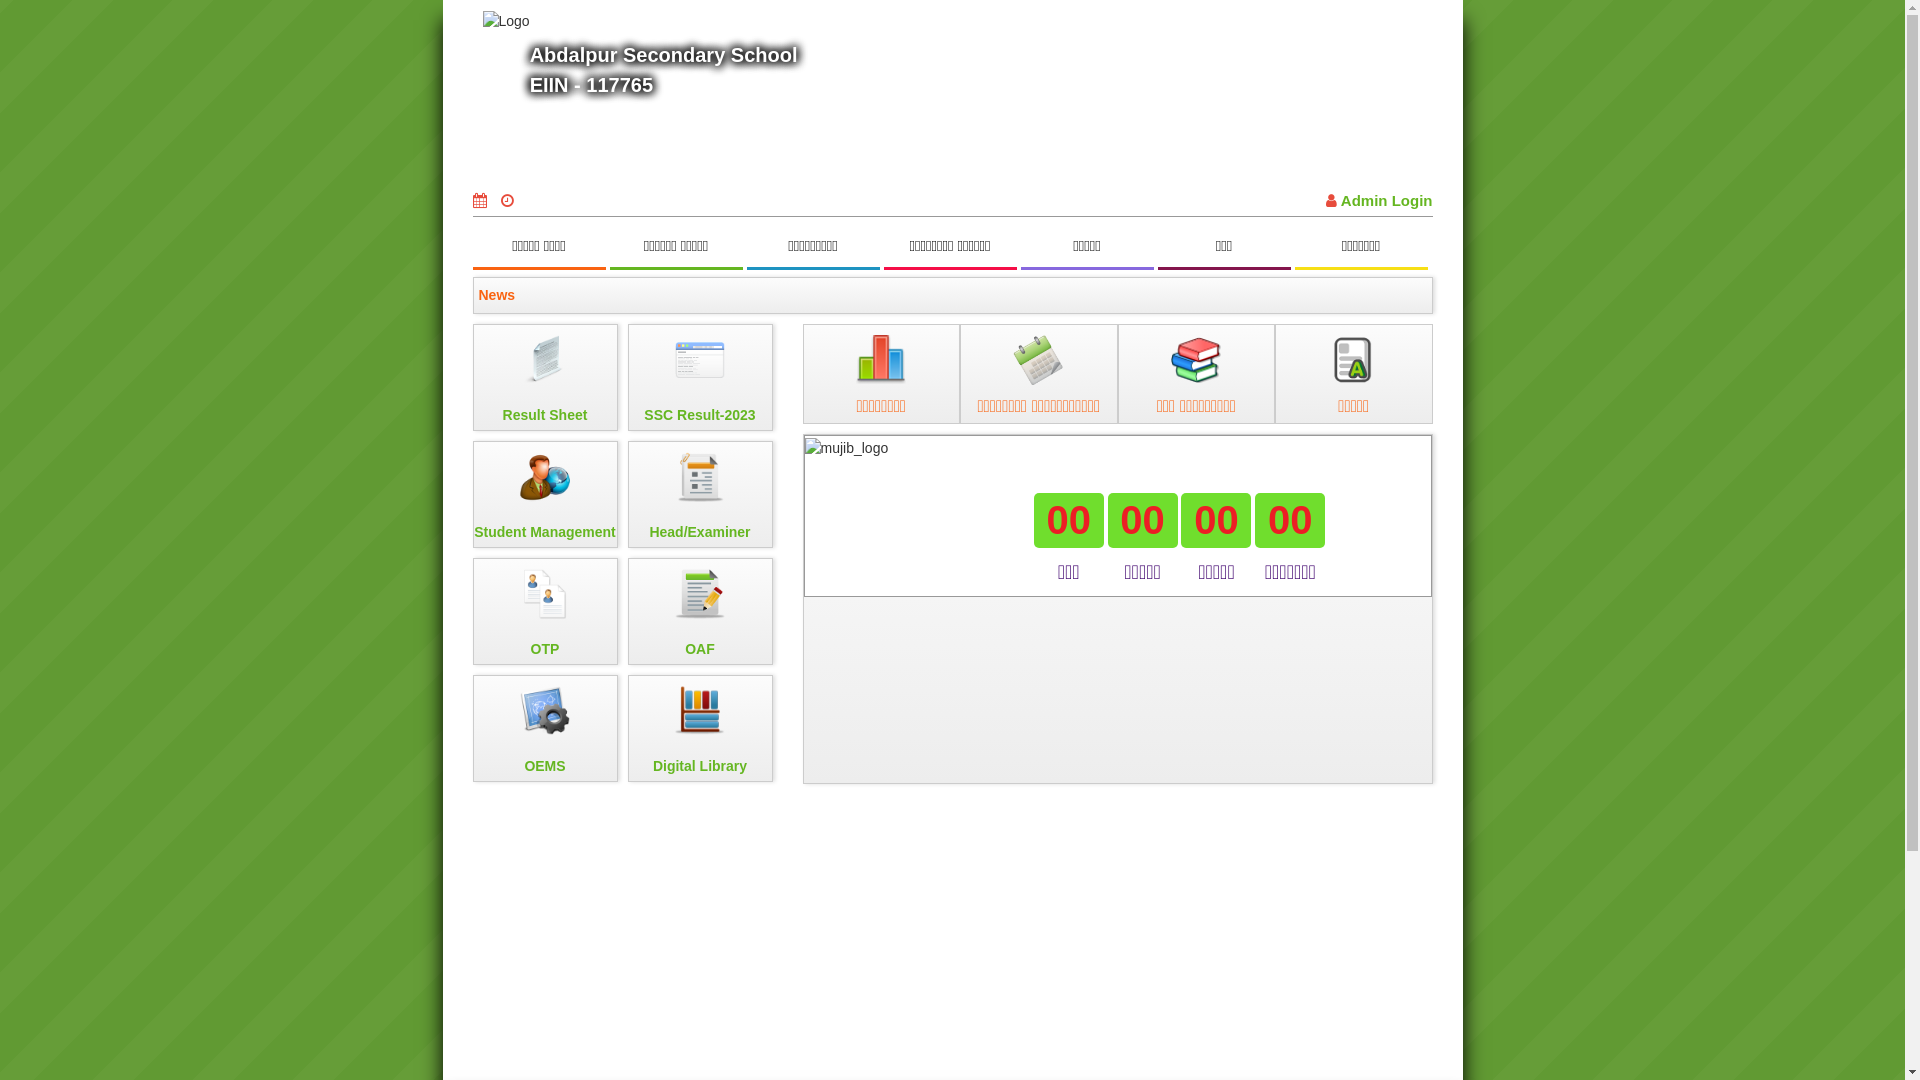 The width and height of the screenshot is (1920, 1080). I want to click on OAF, so click(700, 612).